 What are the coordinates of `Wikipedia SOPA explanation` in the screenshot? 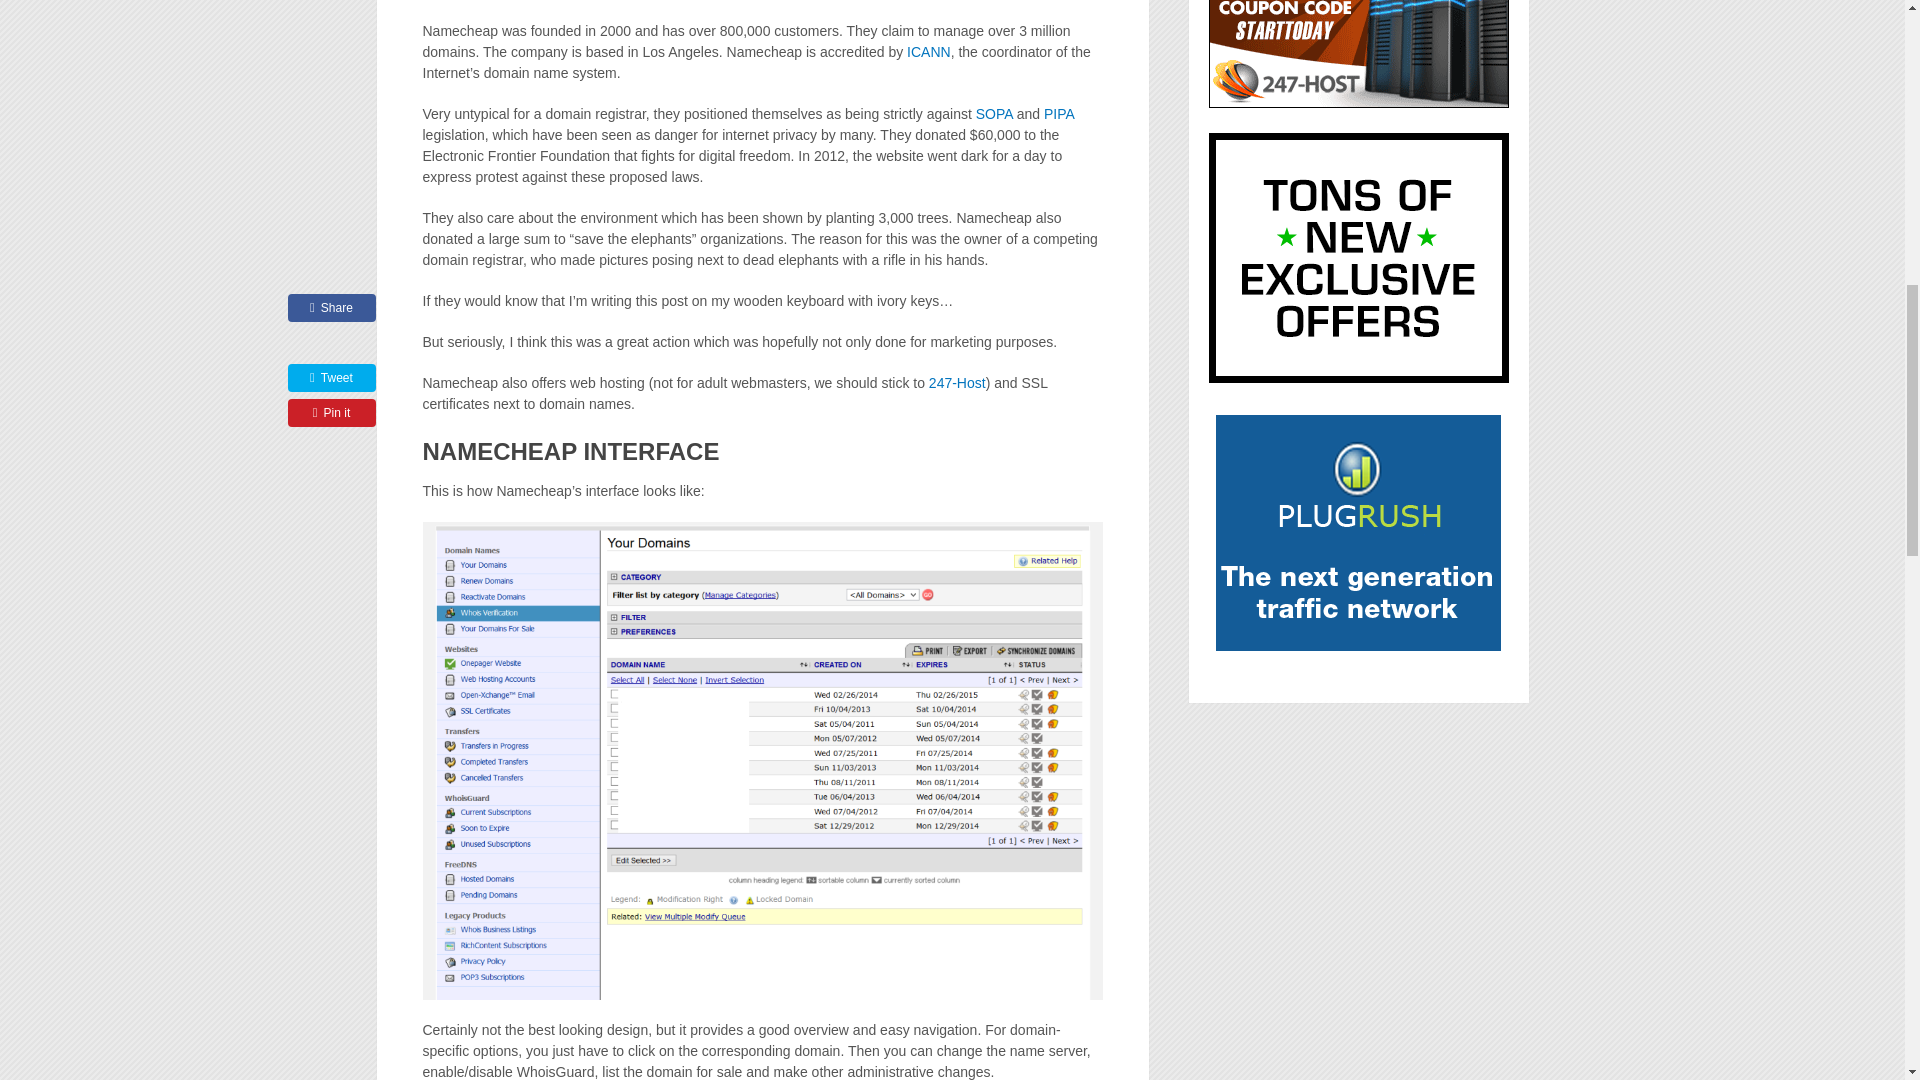 It's located at (994, 114).